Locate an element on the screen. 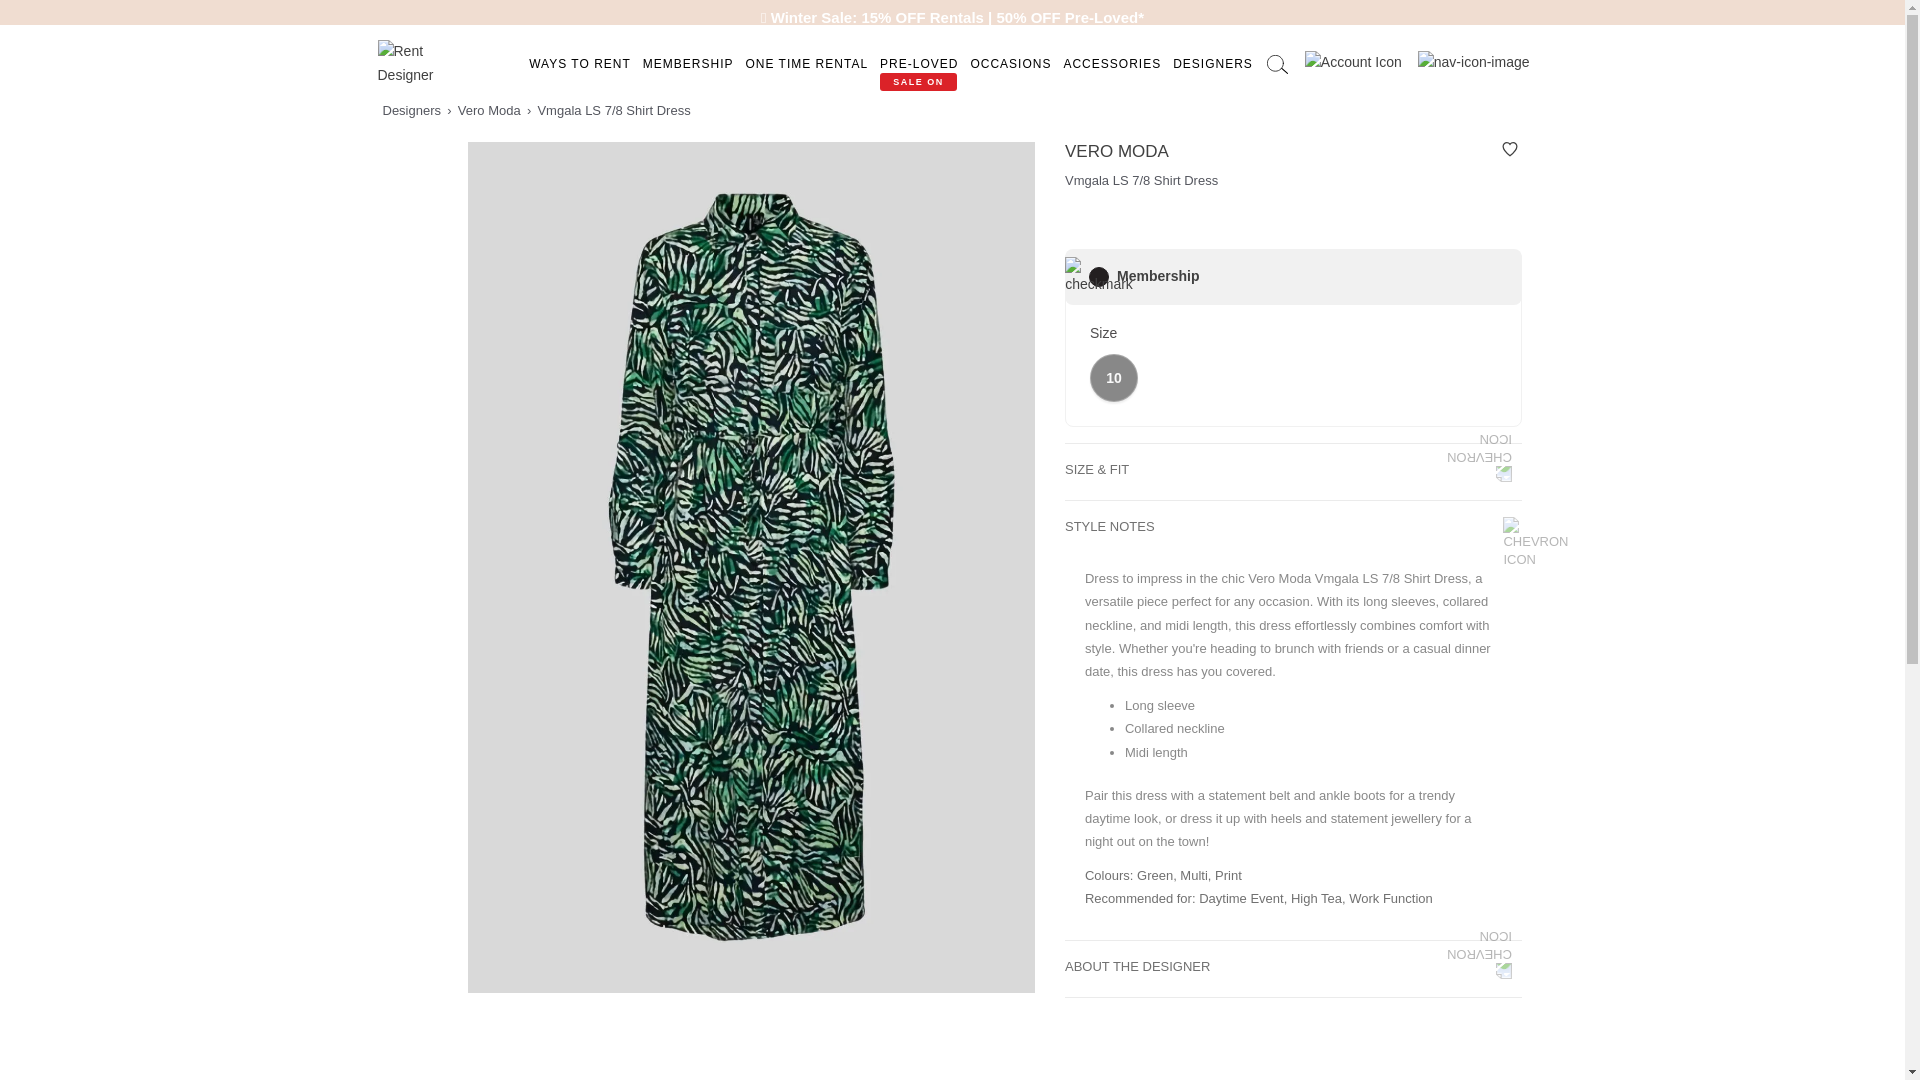  Rent Designer Dresses Online - Glam Corner is located at coordinates (417, 62).